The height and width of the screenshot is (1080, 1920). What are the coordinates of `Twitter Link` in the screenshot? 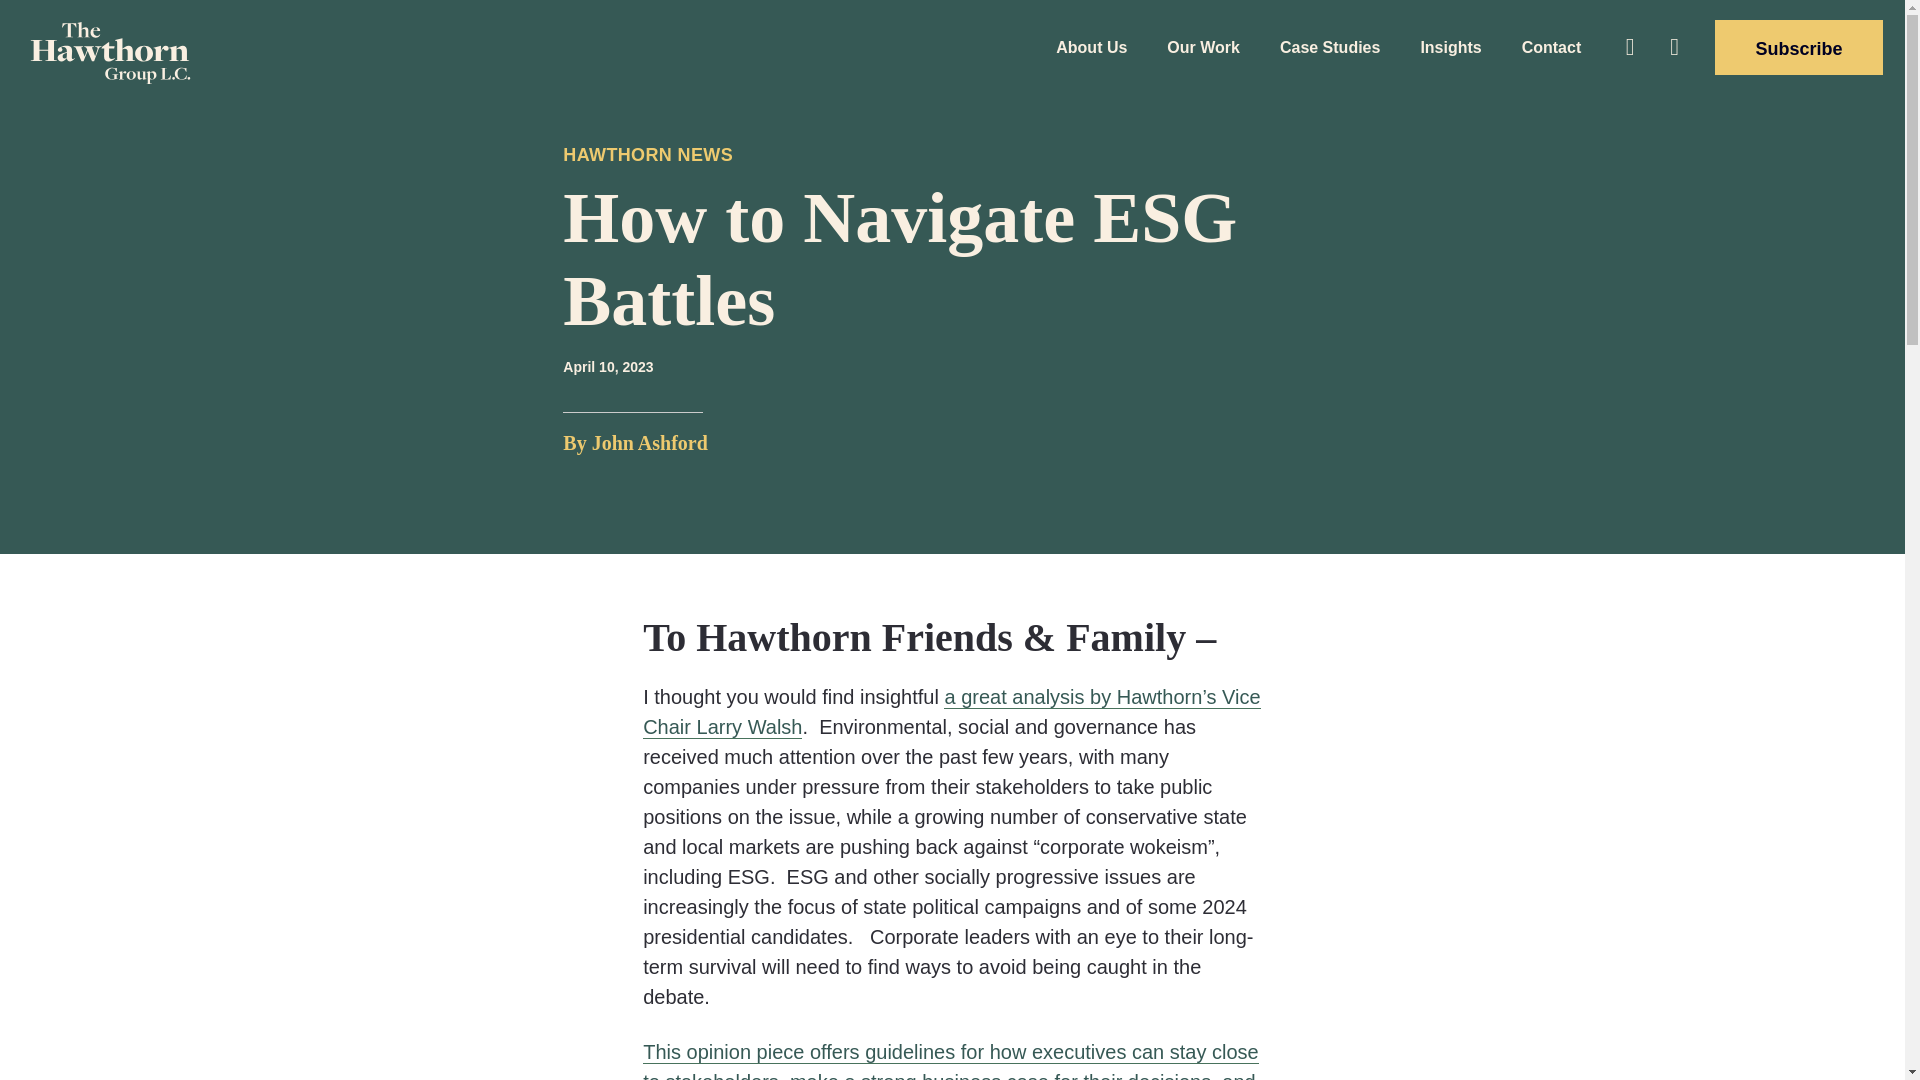 It's located at (1630, 46).